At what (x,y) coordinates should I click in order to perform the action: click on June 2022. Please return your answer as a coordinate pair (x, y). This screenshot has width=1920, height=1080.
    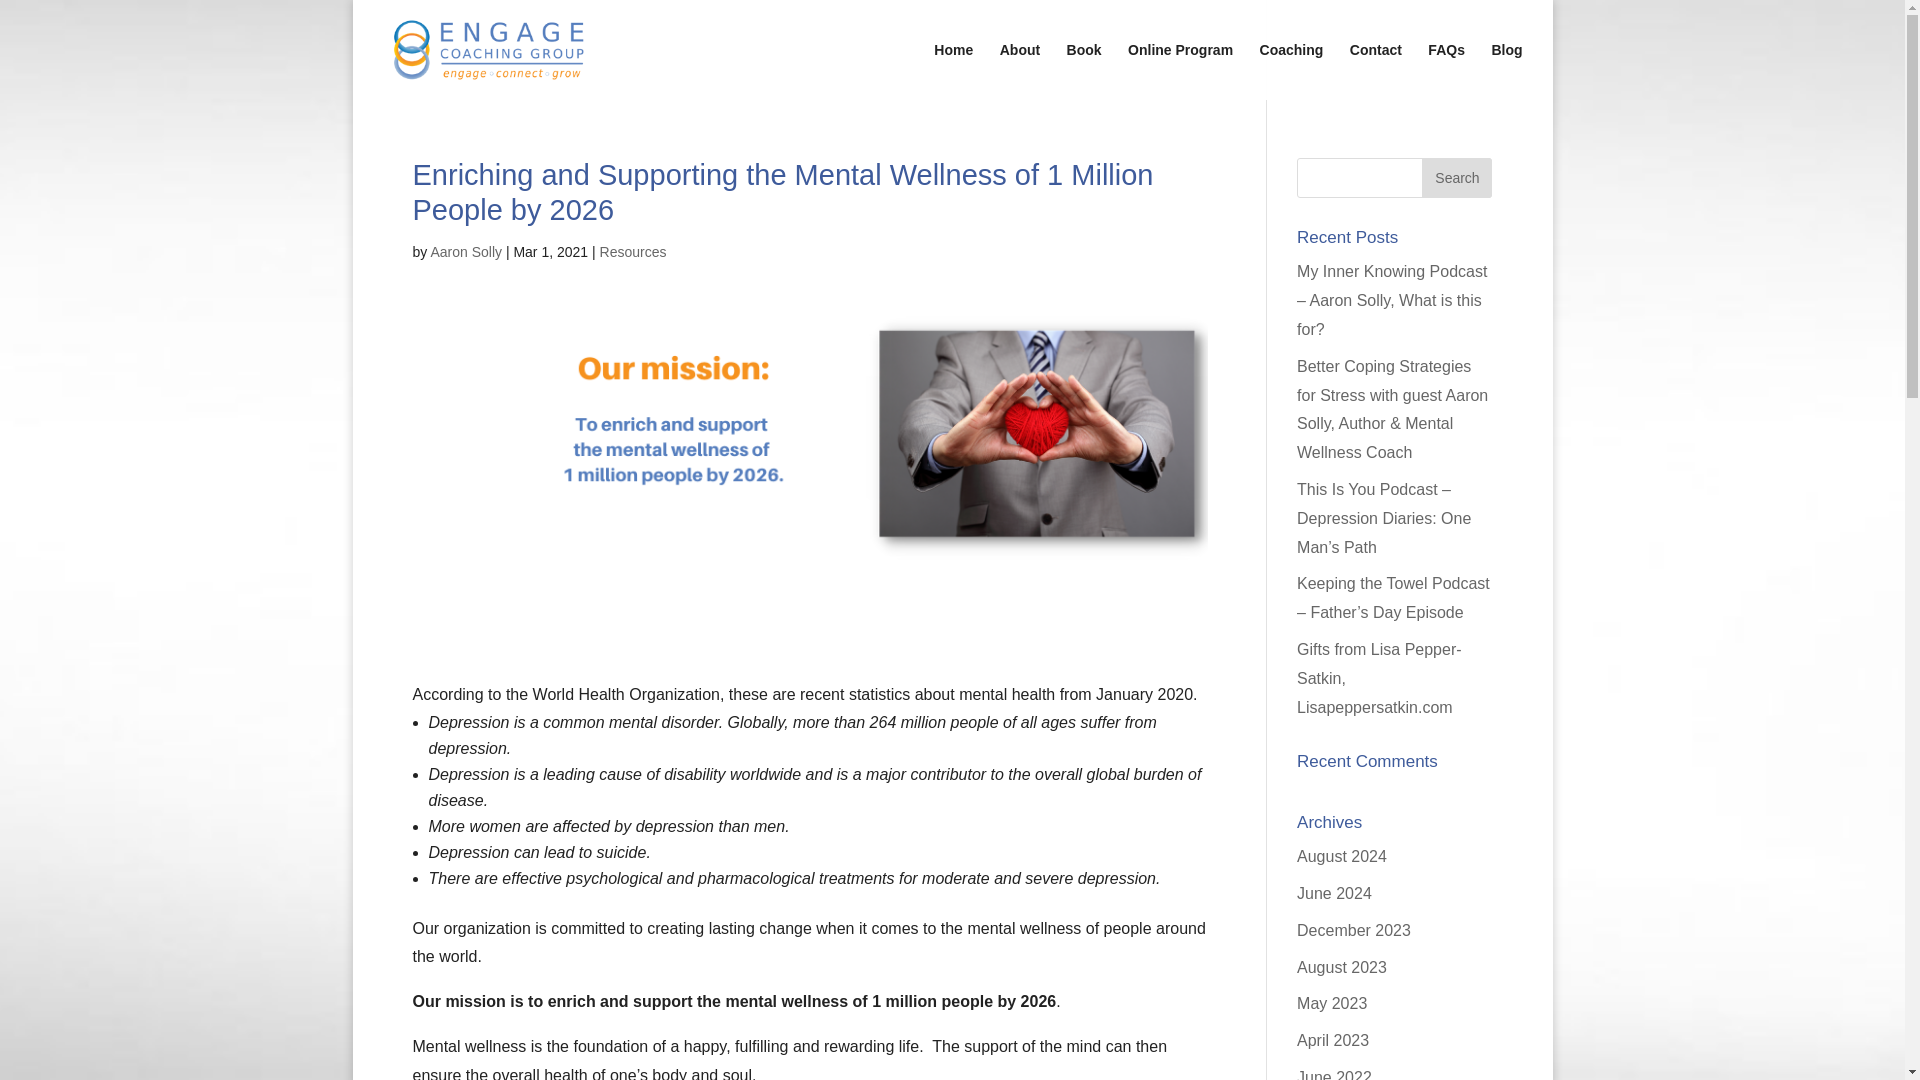
    Looking at the image, I should click on (1334, 1074).